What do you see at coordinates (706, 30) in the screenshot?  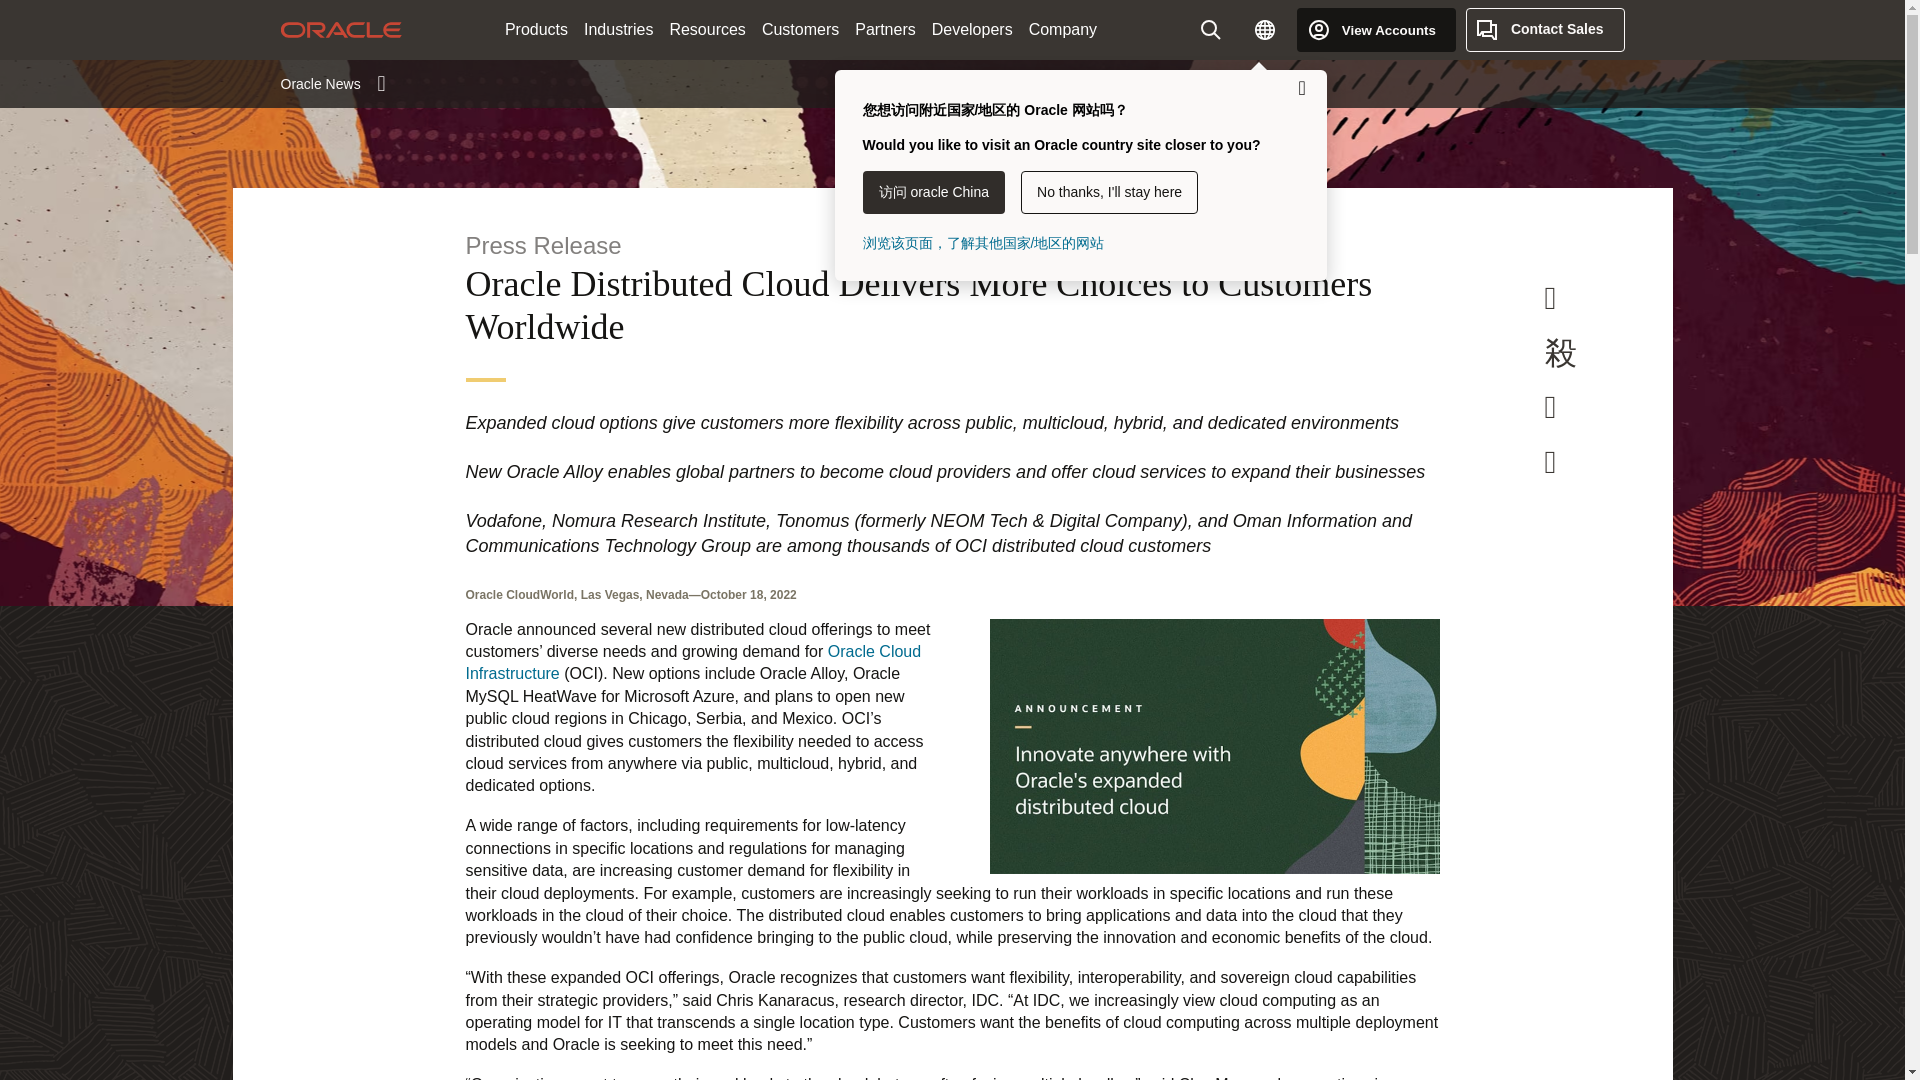 I see `Resources` at bounding box center [706, 30].